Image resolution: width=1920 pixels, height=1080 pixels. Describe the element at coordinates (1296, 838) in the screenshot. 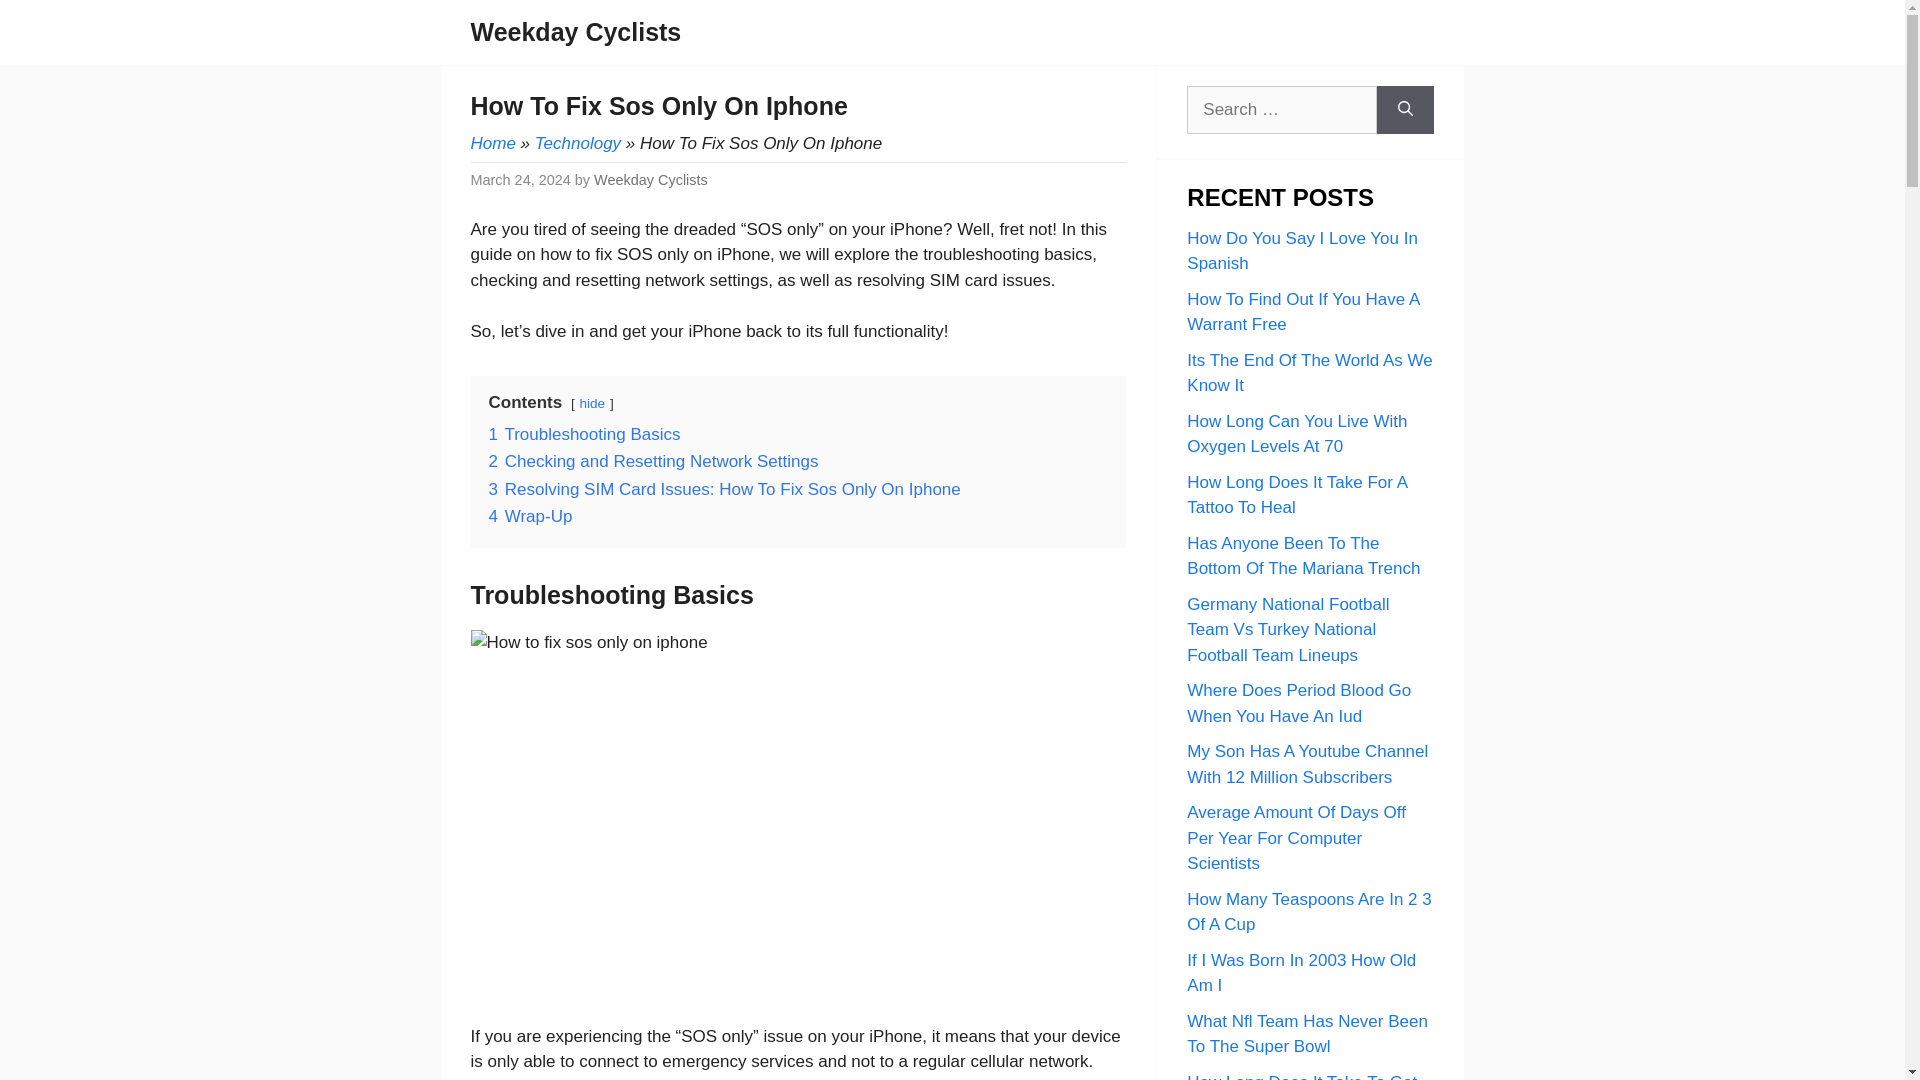

I see `Average Amount Of Days Off Per Year For Computer Scientists` at that location.